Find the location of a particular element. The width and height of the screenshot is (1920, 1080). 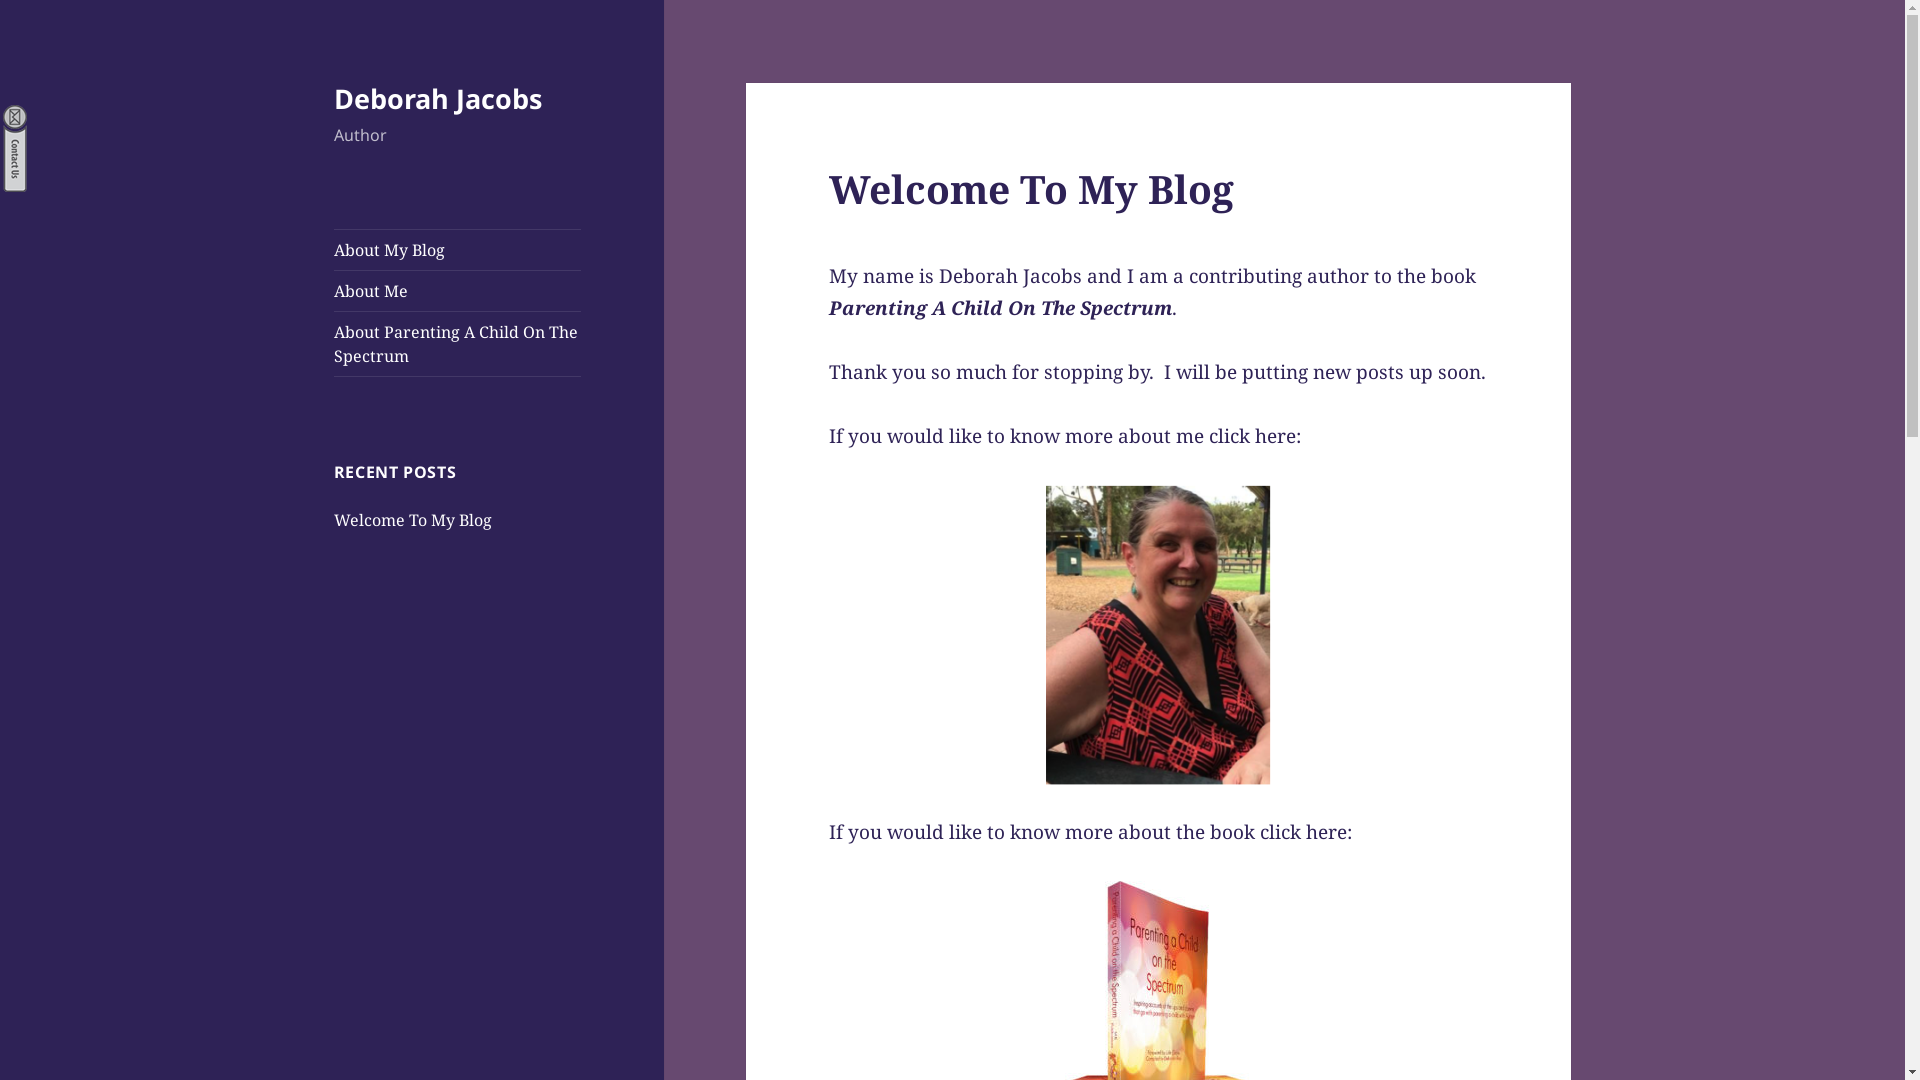

Welcome To My Blog is located at coordinates (412, 520).